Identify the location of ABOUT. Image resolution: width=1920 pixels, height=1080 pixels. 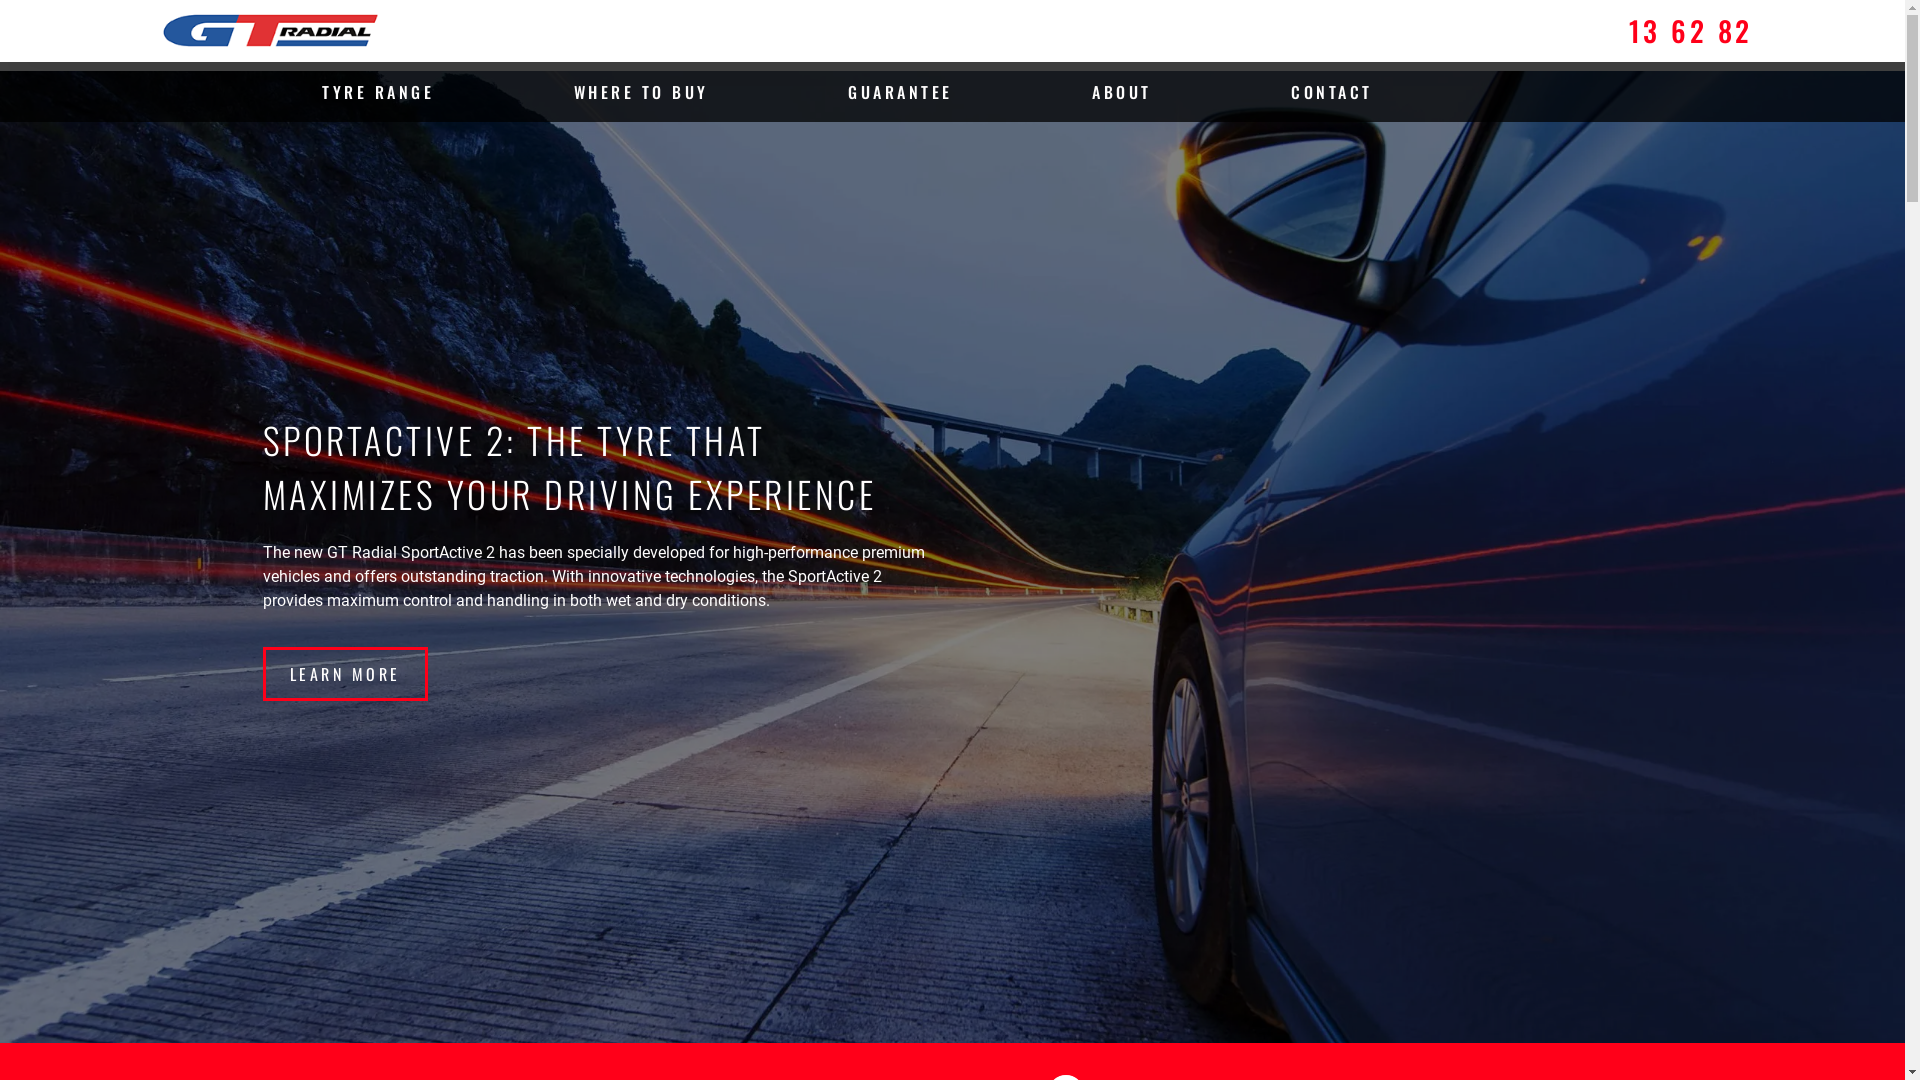
(1122, 92).